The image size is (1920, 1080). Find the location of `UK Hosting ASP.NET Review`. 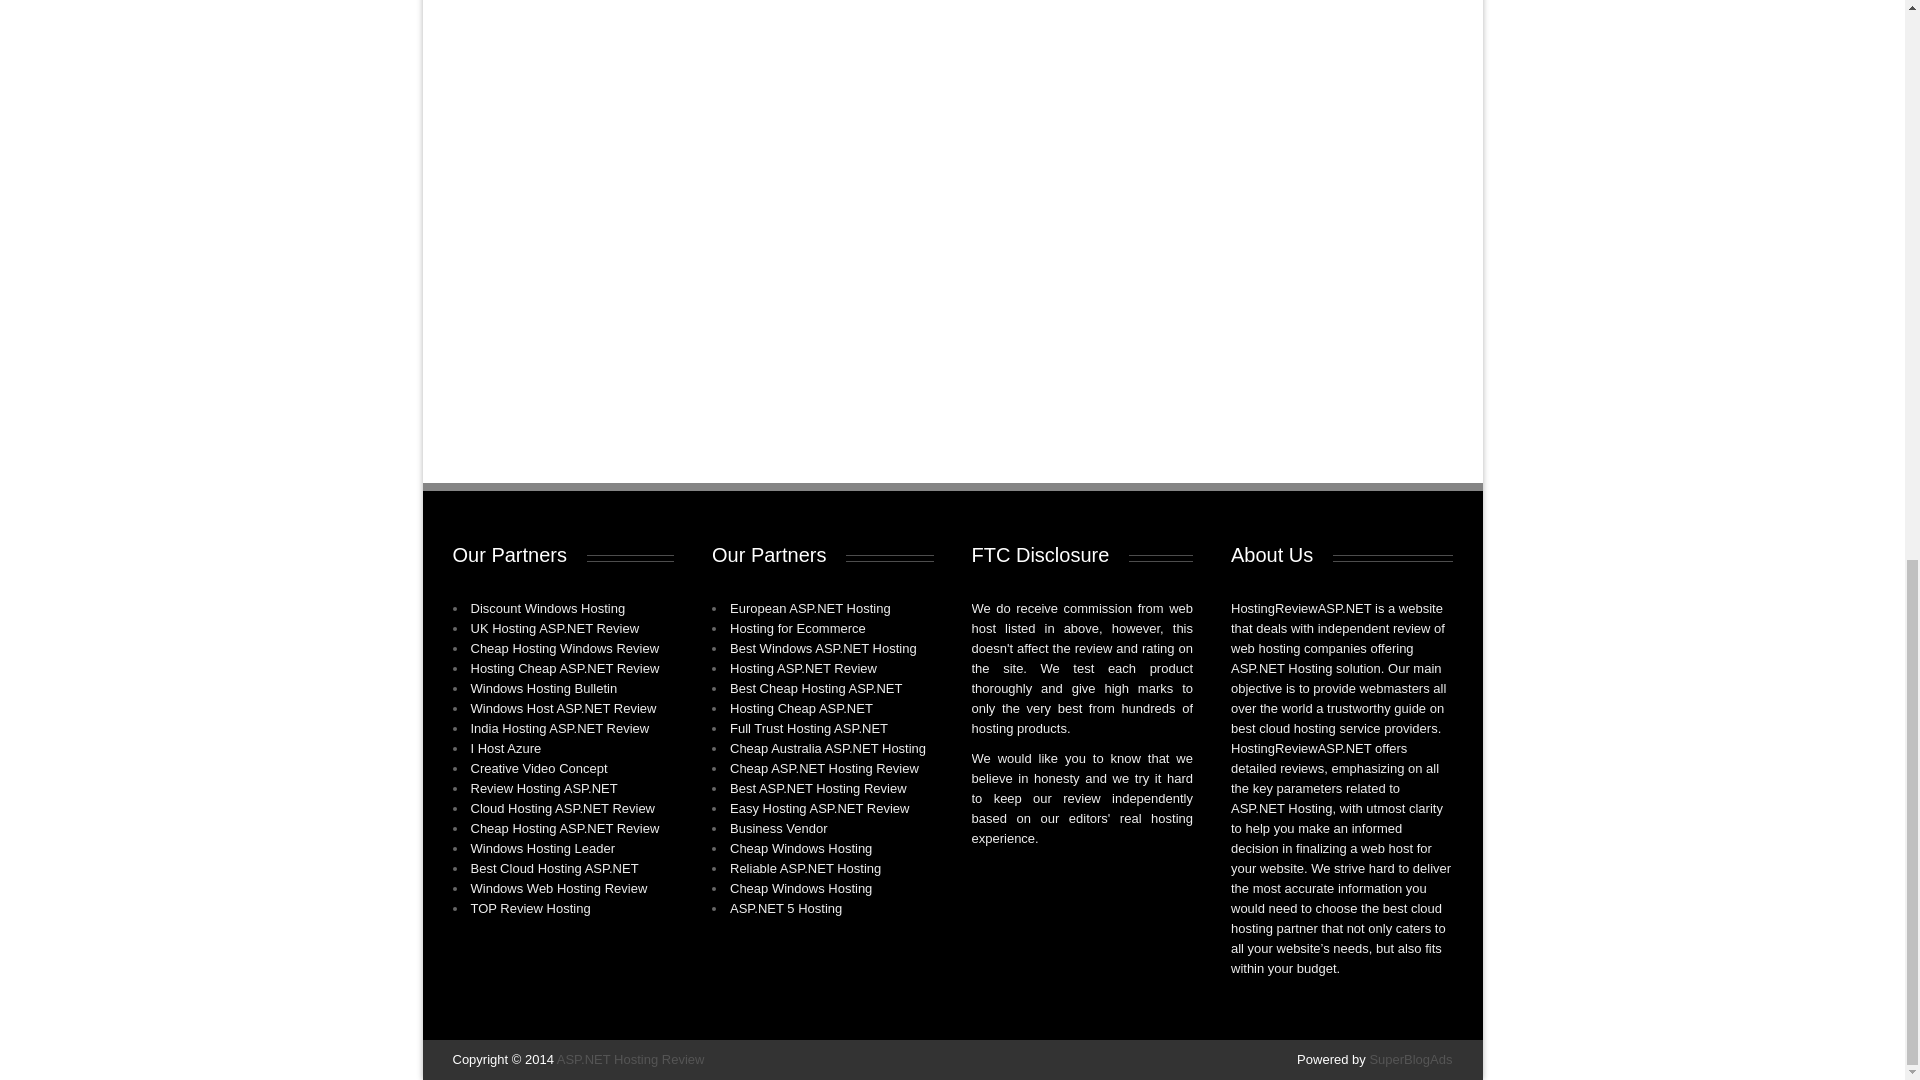

UK Hosting ASP.NET Review is located at coordinates (554, 628).